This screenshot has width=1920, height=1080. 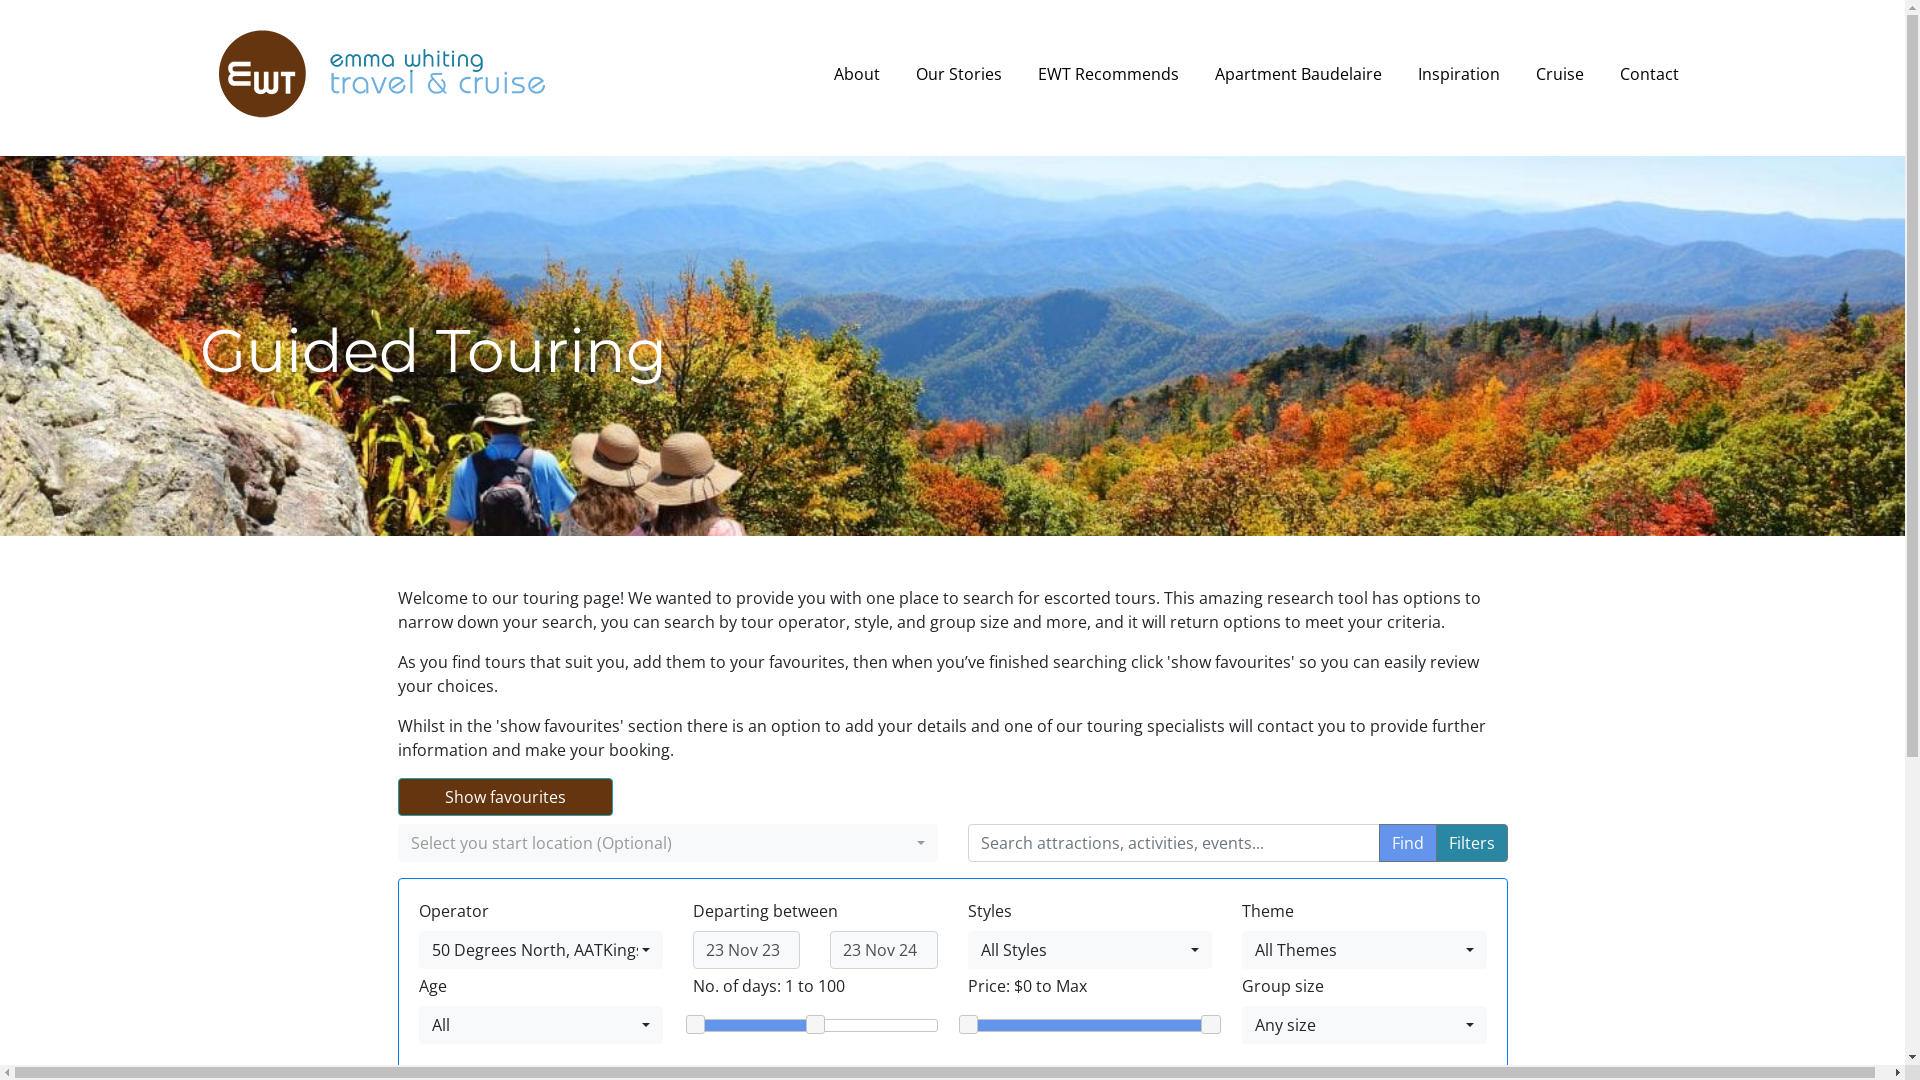 I want to click on All, so click(x=540, y=1025).